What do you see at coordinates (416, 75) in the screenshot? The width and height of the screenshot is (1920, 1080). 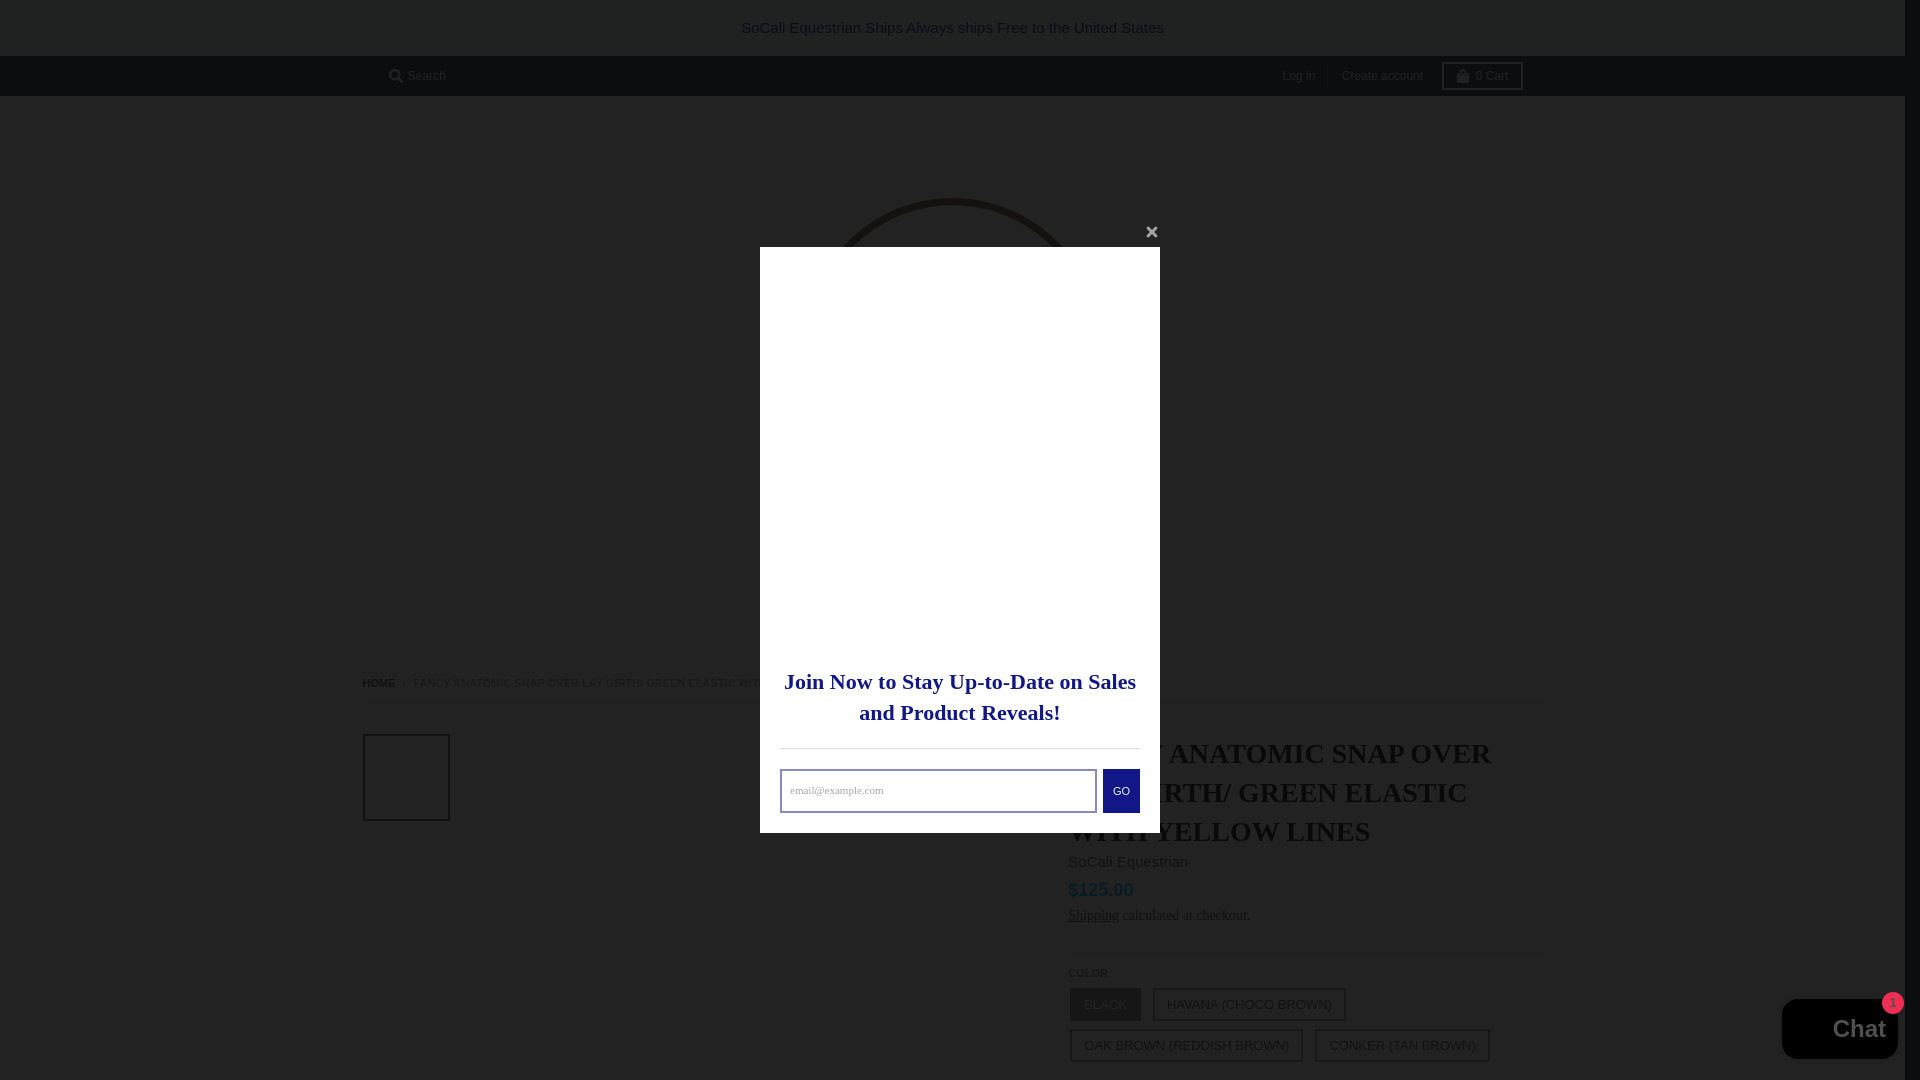 I see `Search` at bounding box center [416, 75].